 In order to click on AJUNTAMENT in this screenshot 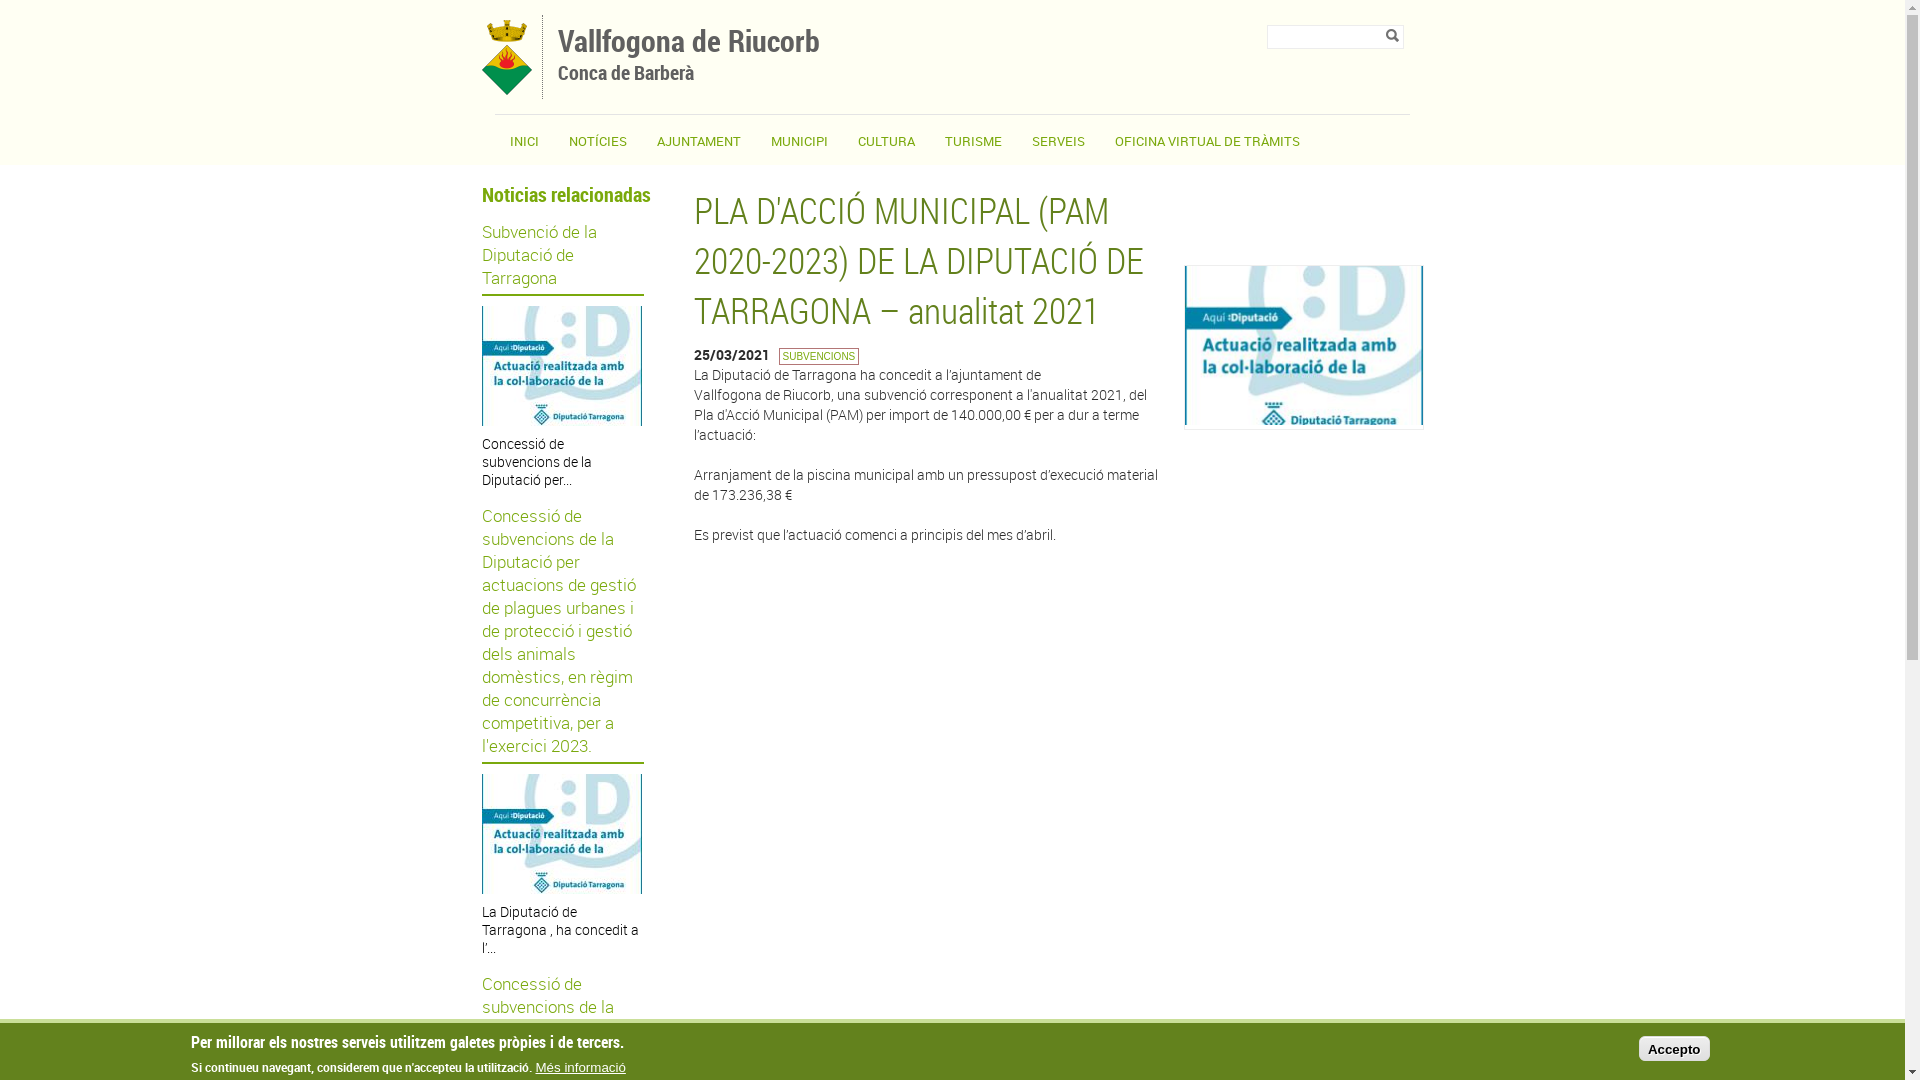, I will do `click(699, 141)`.